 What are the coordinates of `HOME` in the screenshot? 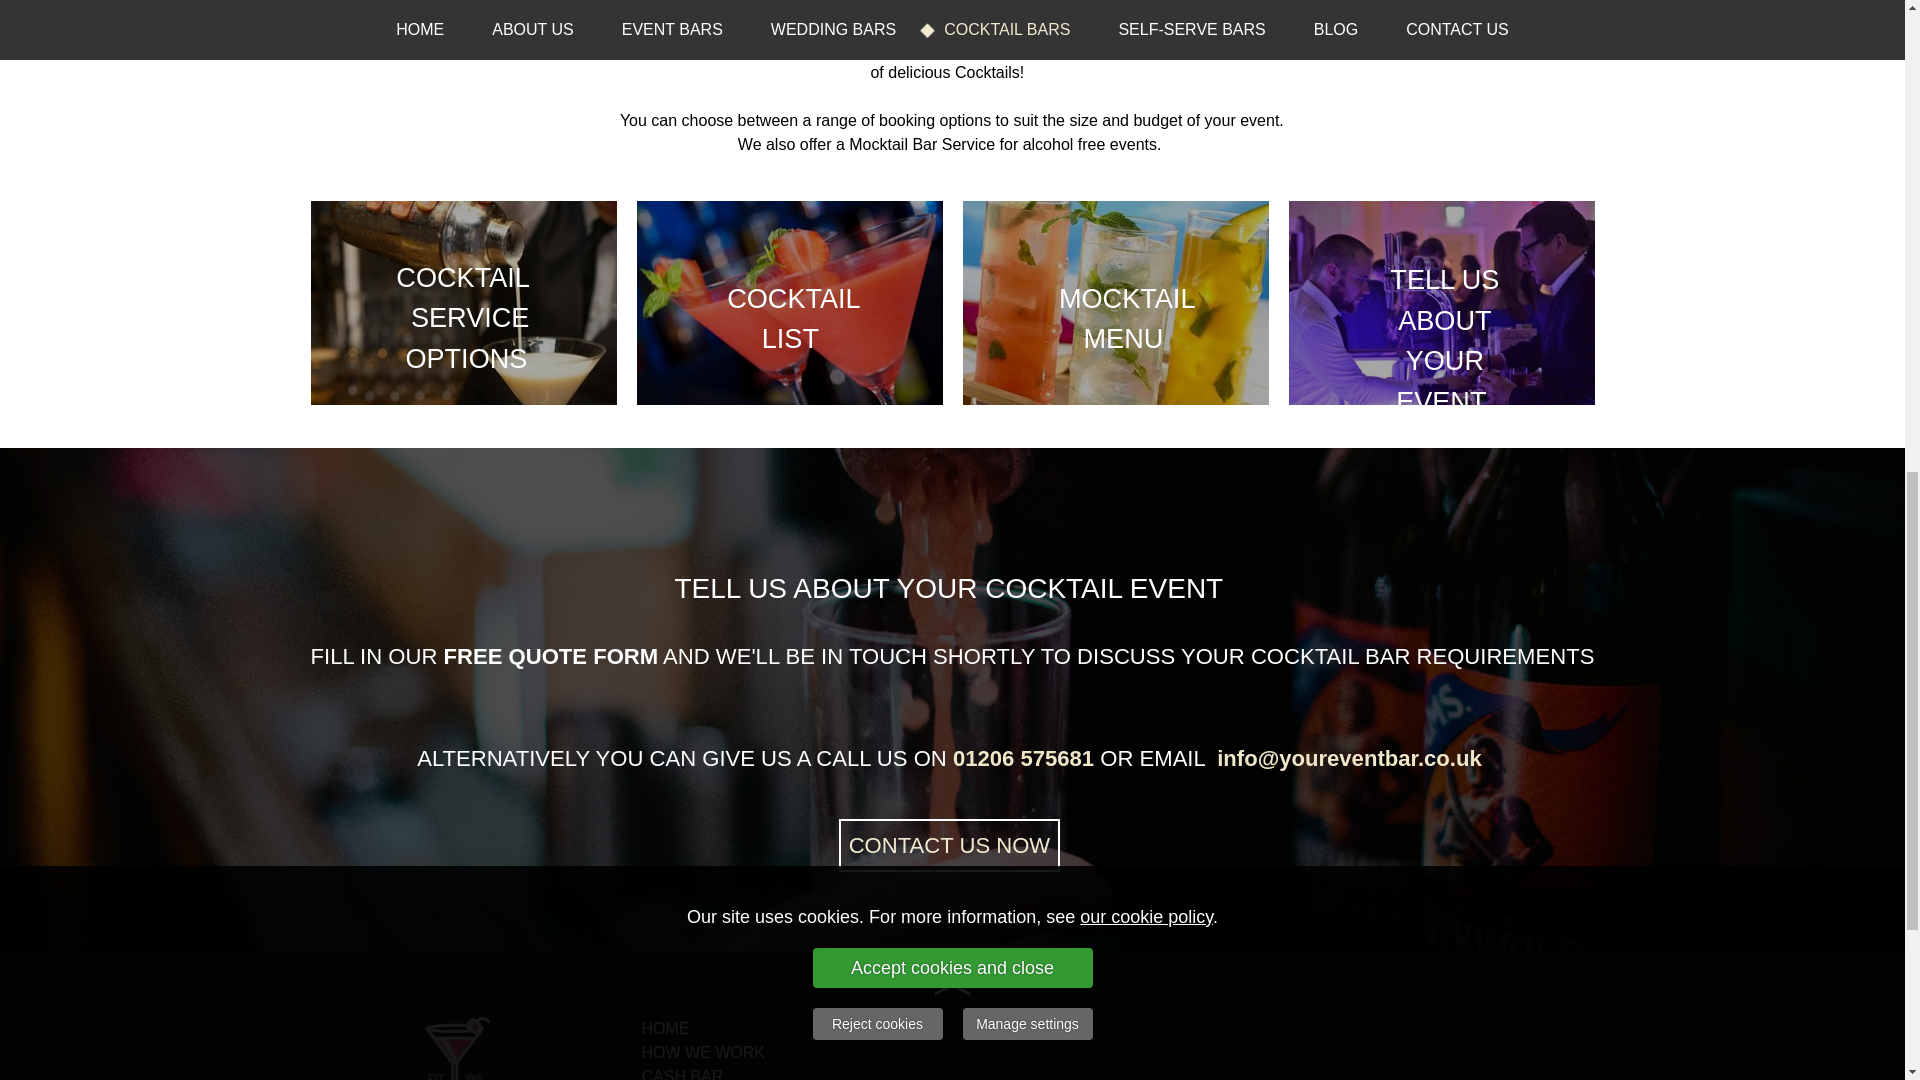 It's located at (665, 1028).